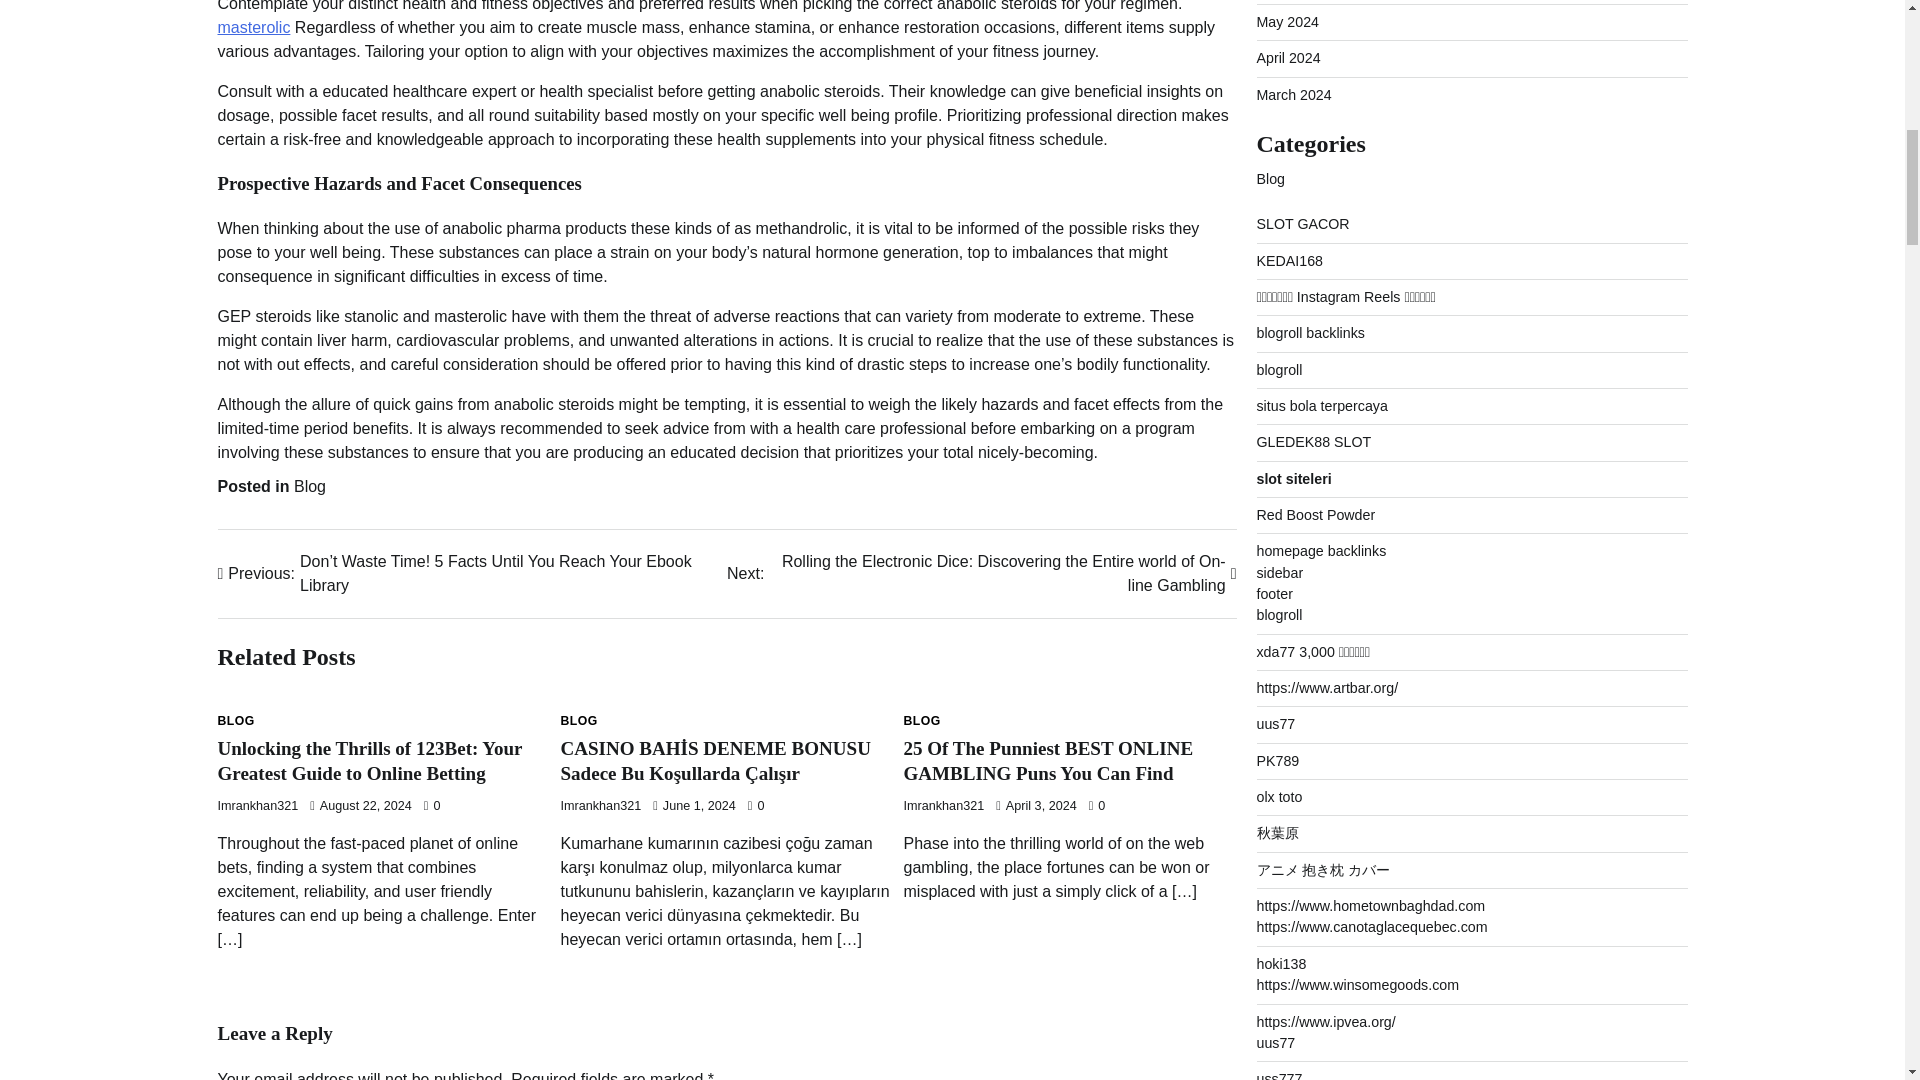  What do you see at coordinates (1049, 760) in the screenshot?
I see `25 Of The Punniest BEST ONLINE GAMBLING Puns You Can Find` at bounding box center [1049, 760].